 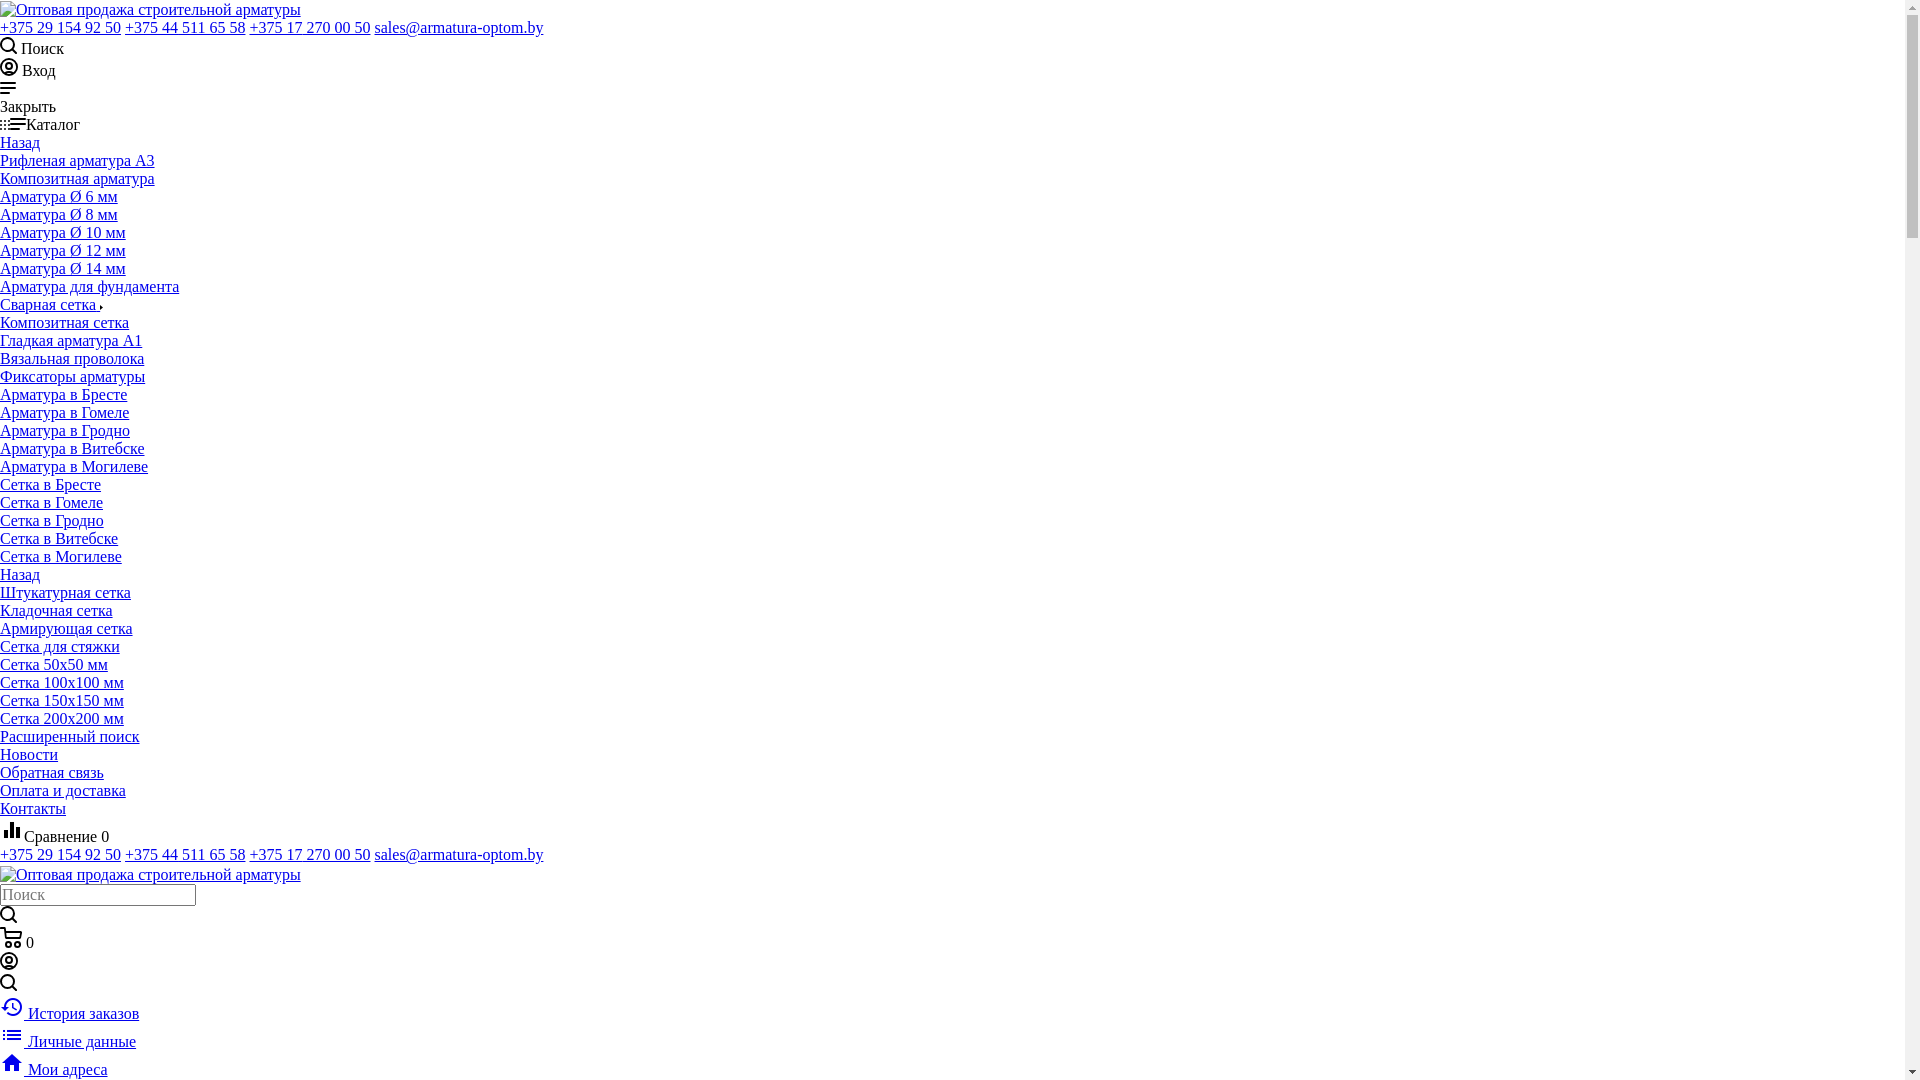 What do you see at coordinates (184, 854) in the screenshot?
I see `+375 44 511 65 58` at bounding box center [184, 854].